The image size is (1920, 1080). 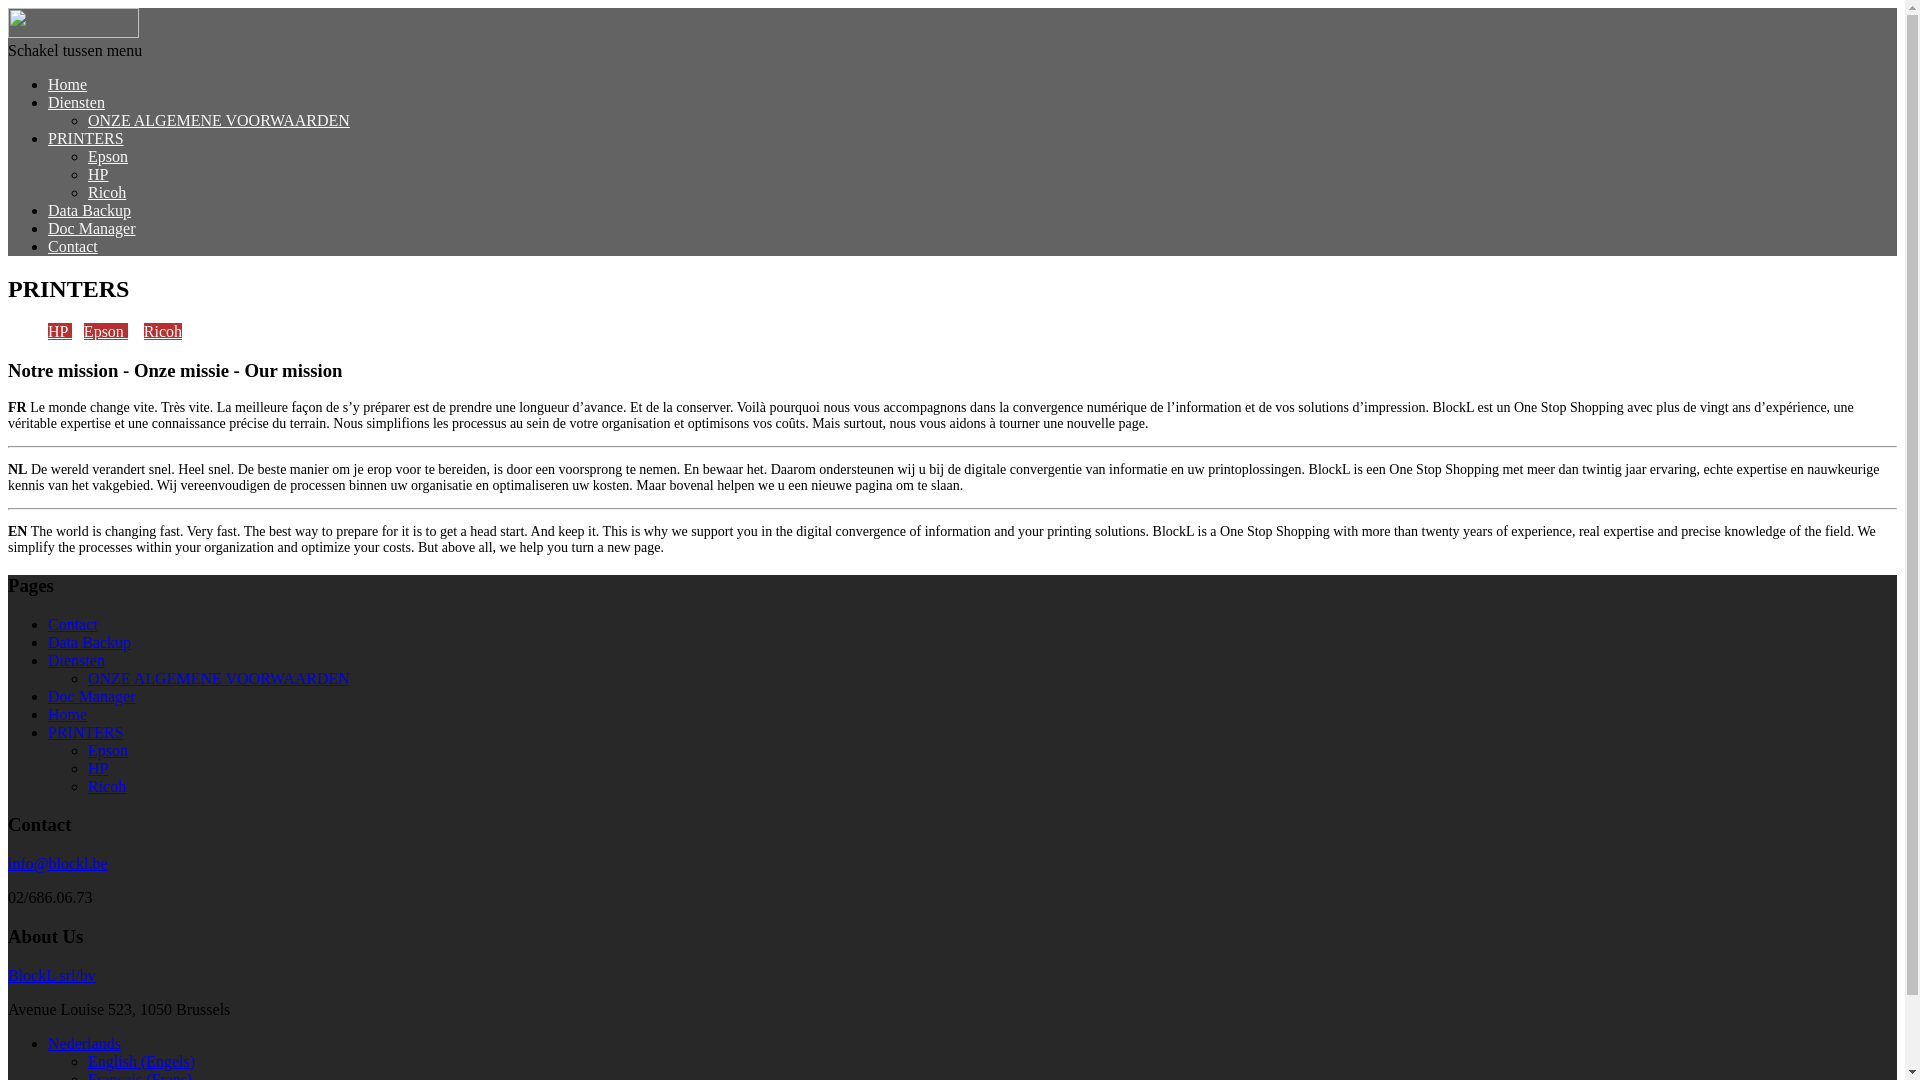 I want to click on info@blockl.be, so click(x=58, y=864).